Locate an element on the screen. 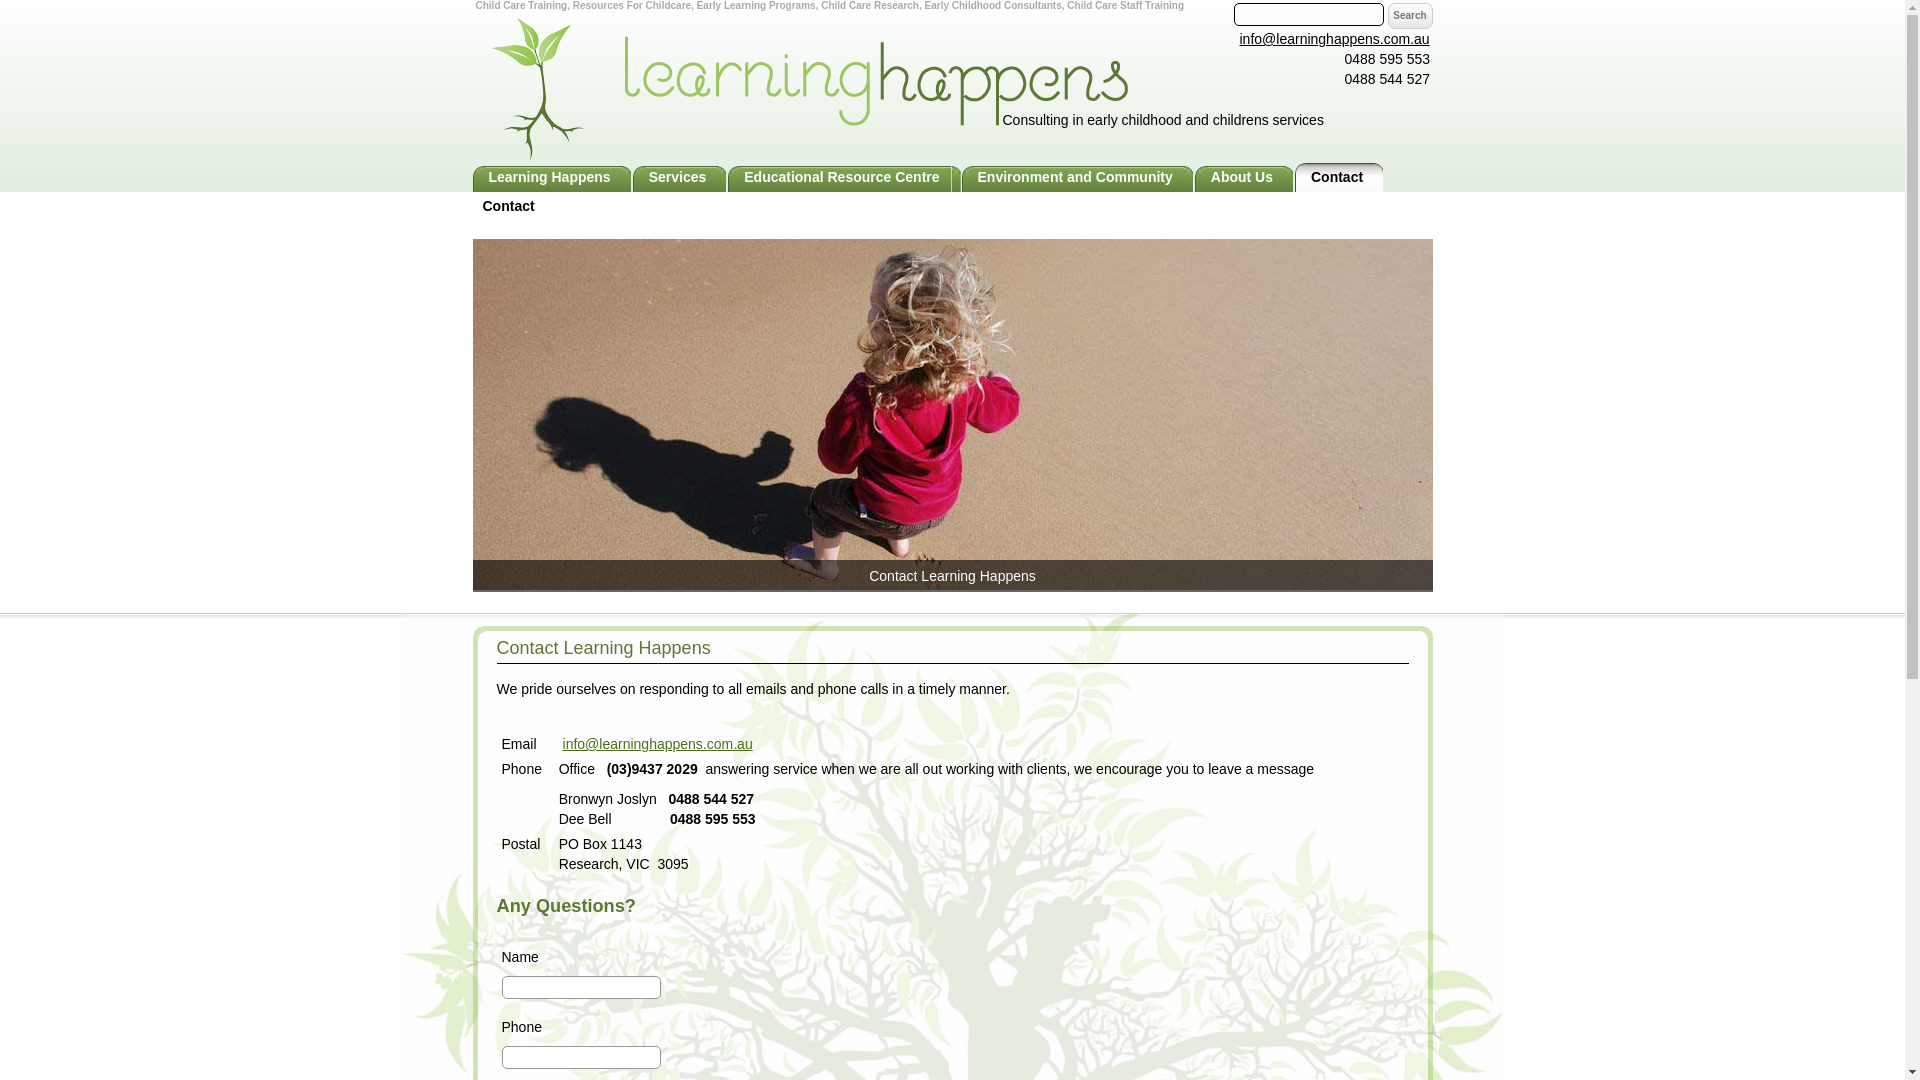 The width and height of the screenshot is (1920, 1080). Contact is located at coordinates (1340, 178).